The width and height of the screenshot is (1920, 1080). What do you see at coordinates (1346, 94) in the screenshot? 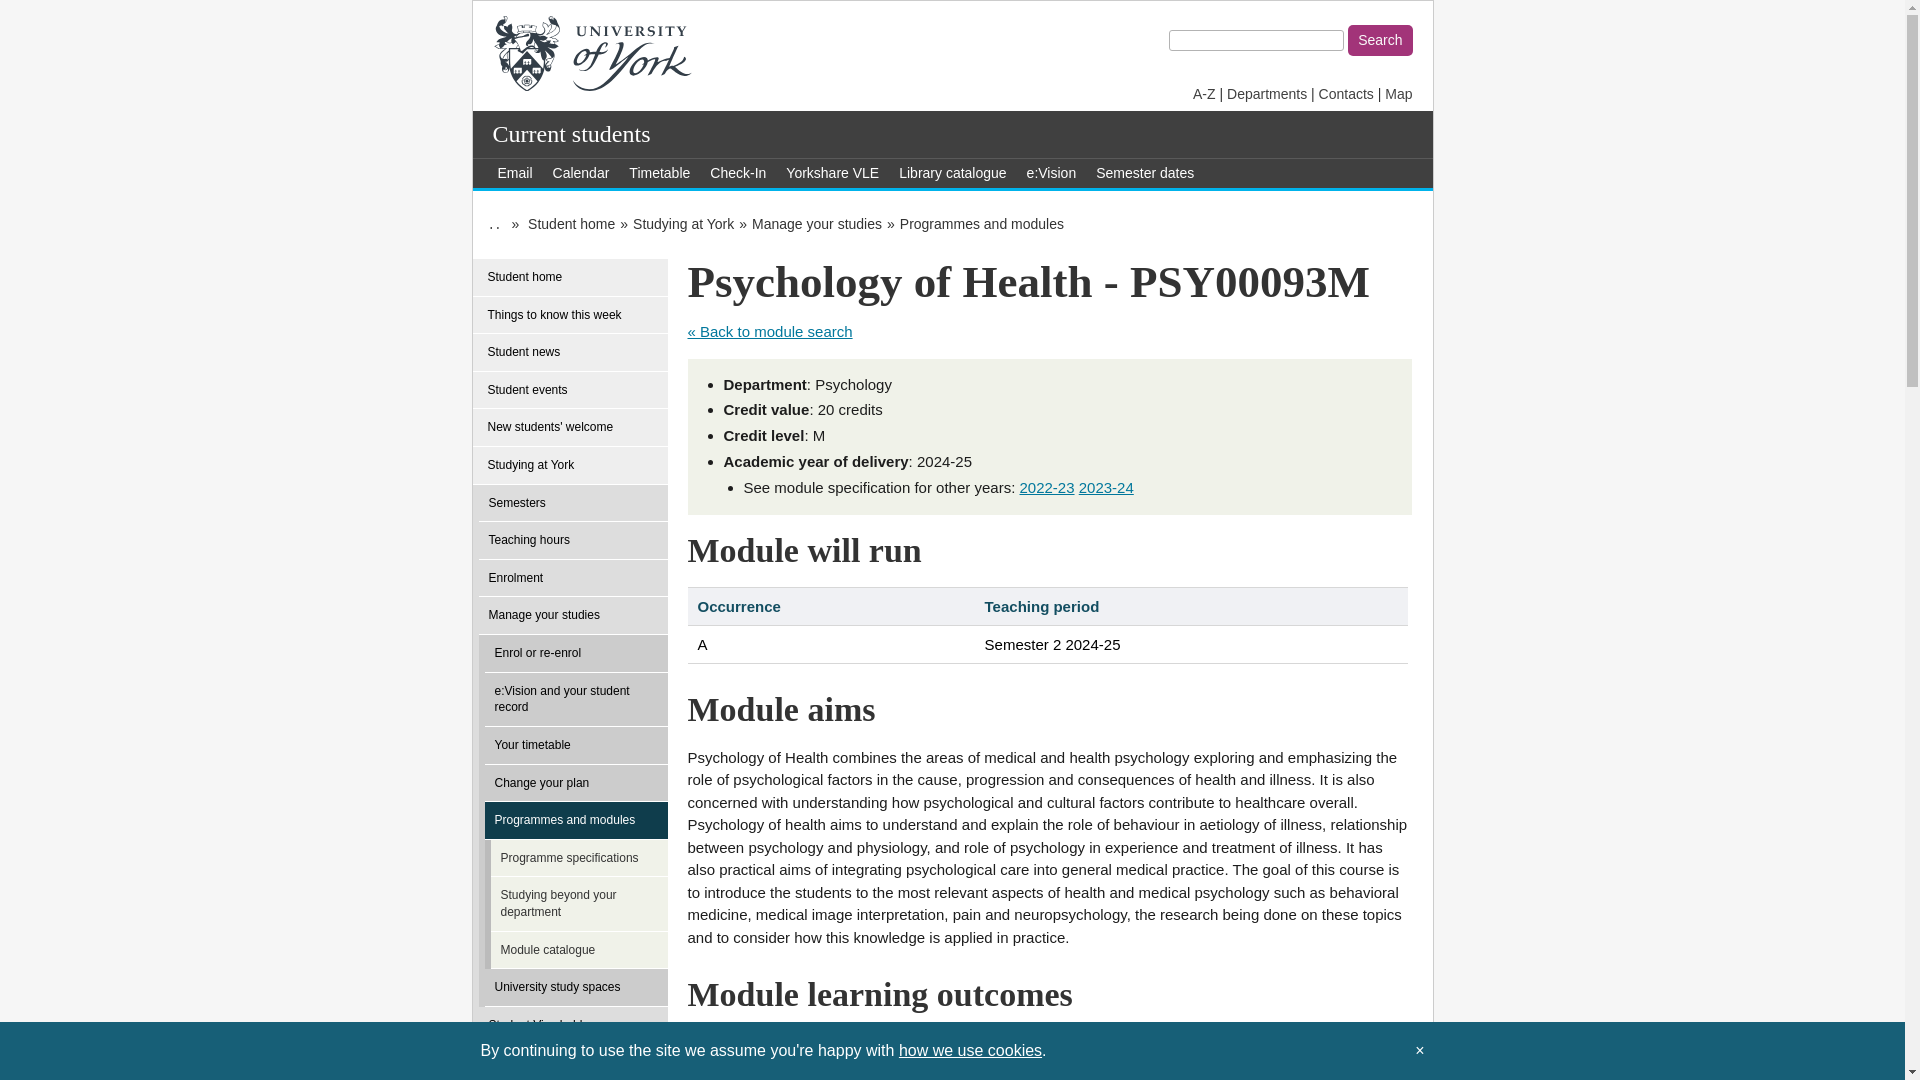
I see `Contacts` at bounding box center [1346, 94].